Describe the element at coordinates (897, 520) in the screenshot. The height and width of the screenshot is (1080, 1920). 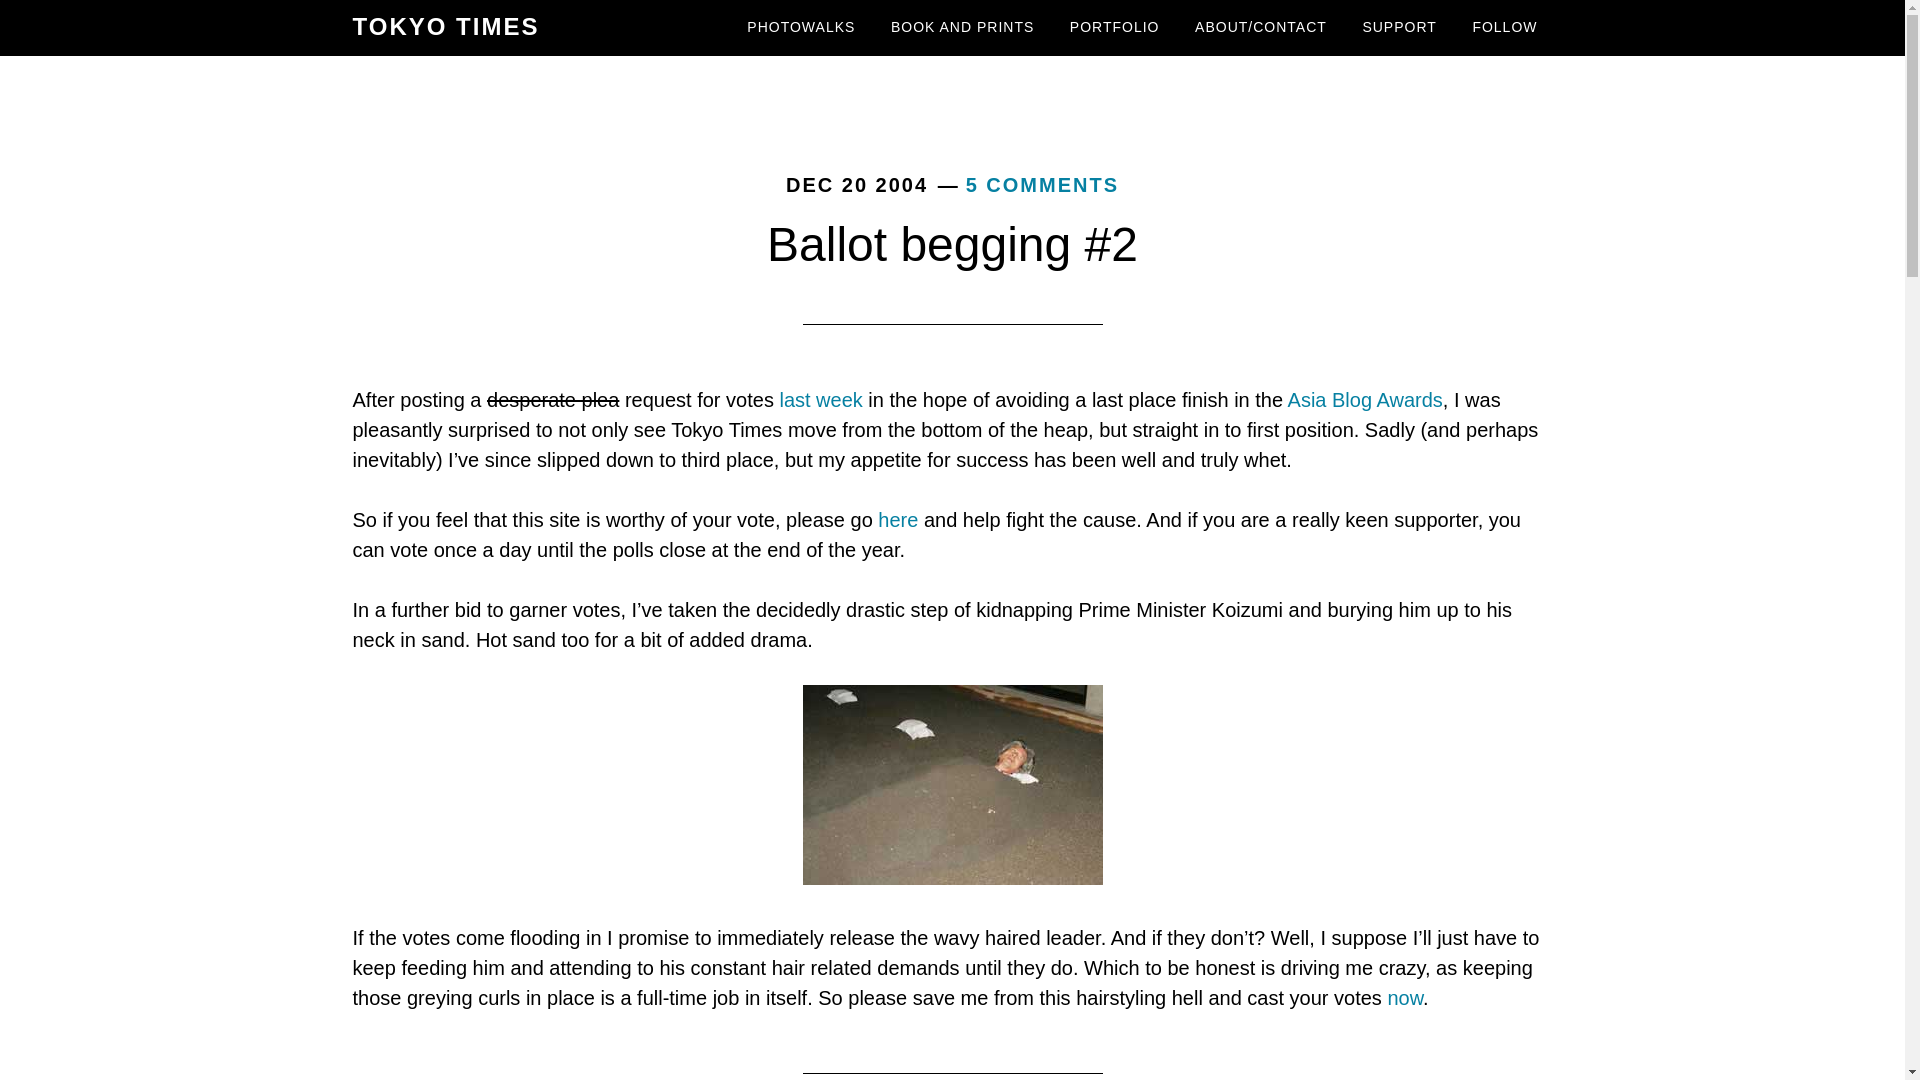
I see `here` at that location.